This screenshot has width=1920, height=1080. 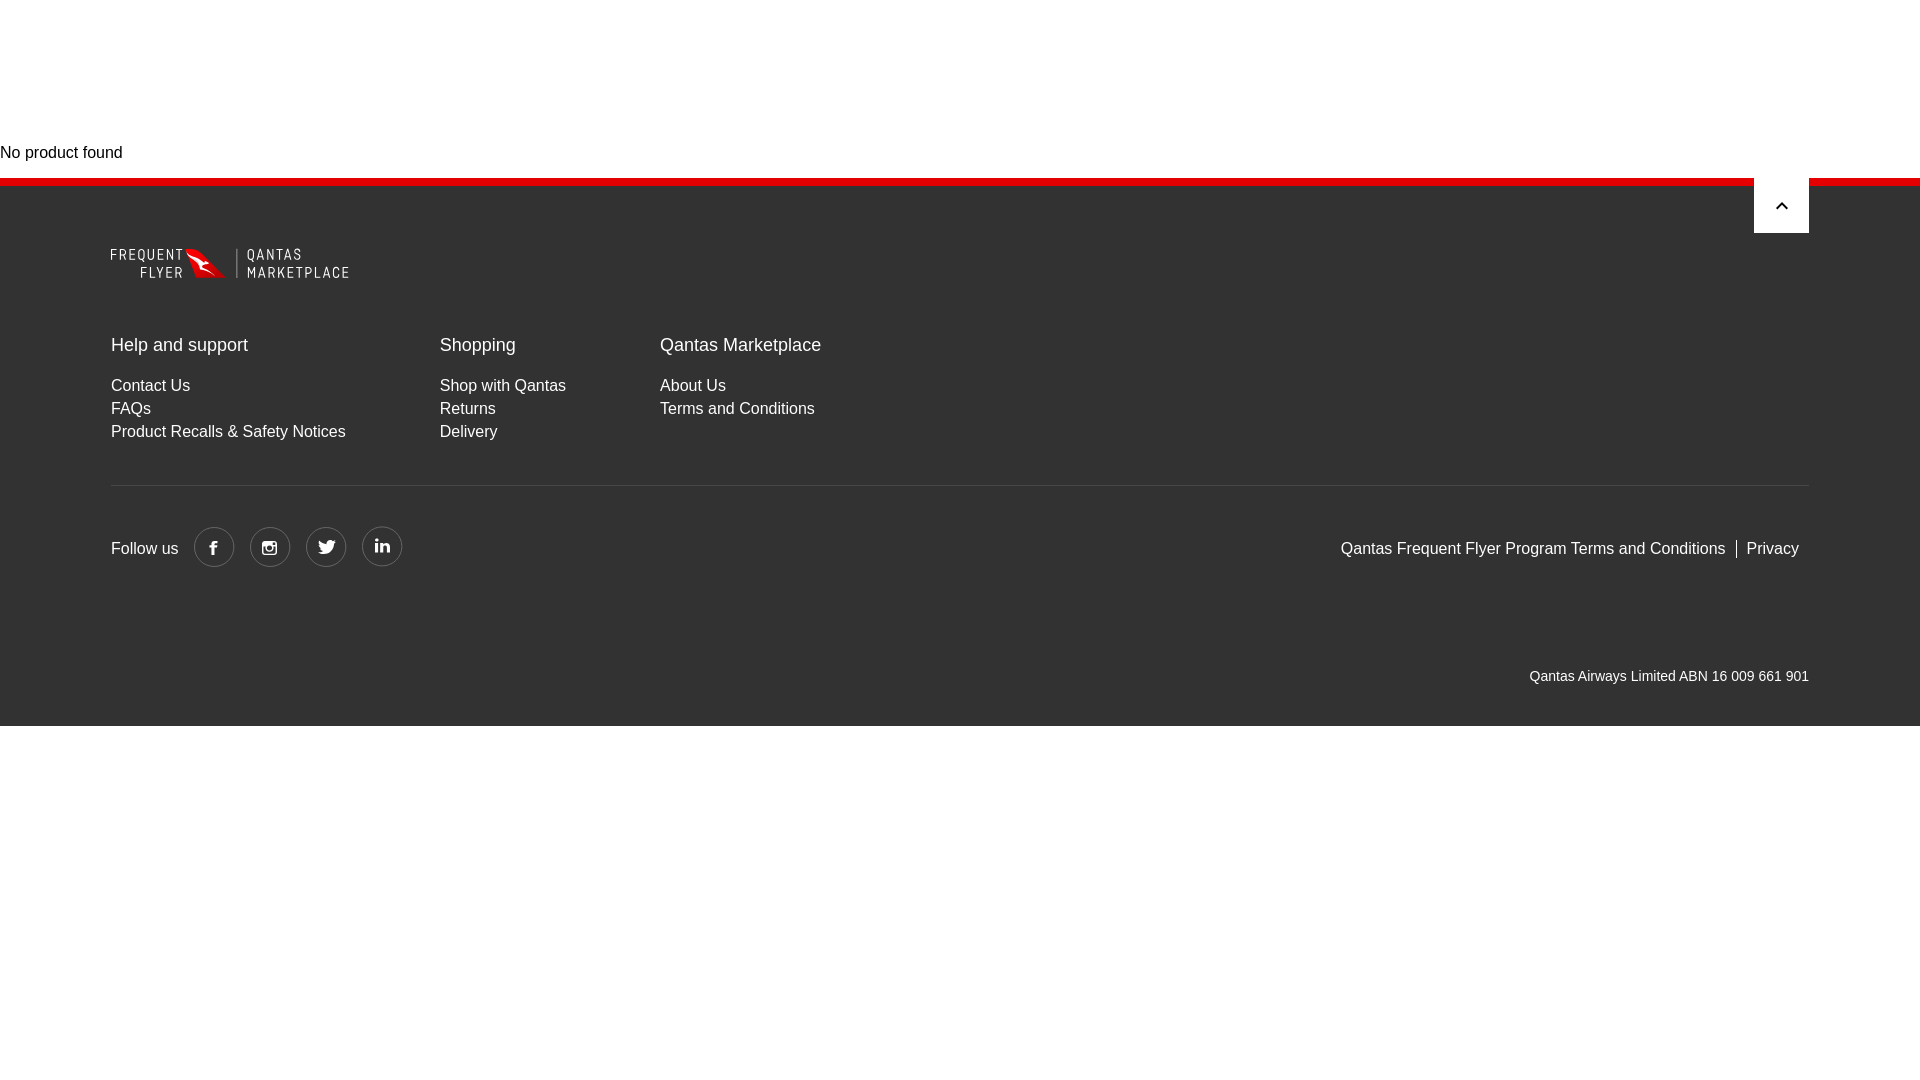 I want to click on Delivery, so click(x=502, y=431).